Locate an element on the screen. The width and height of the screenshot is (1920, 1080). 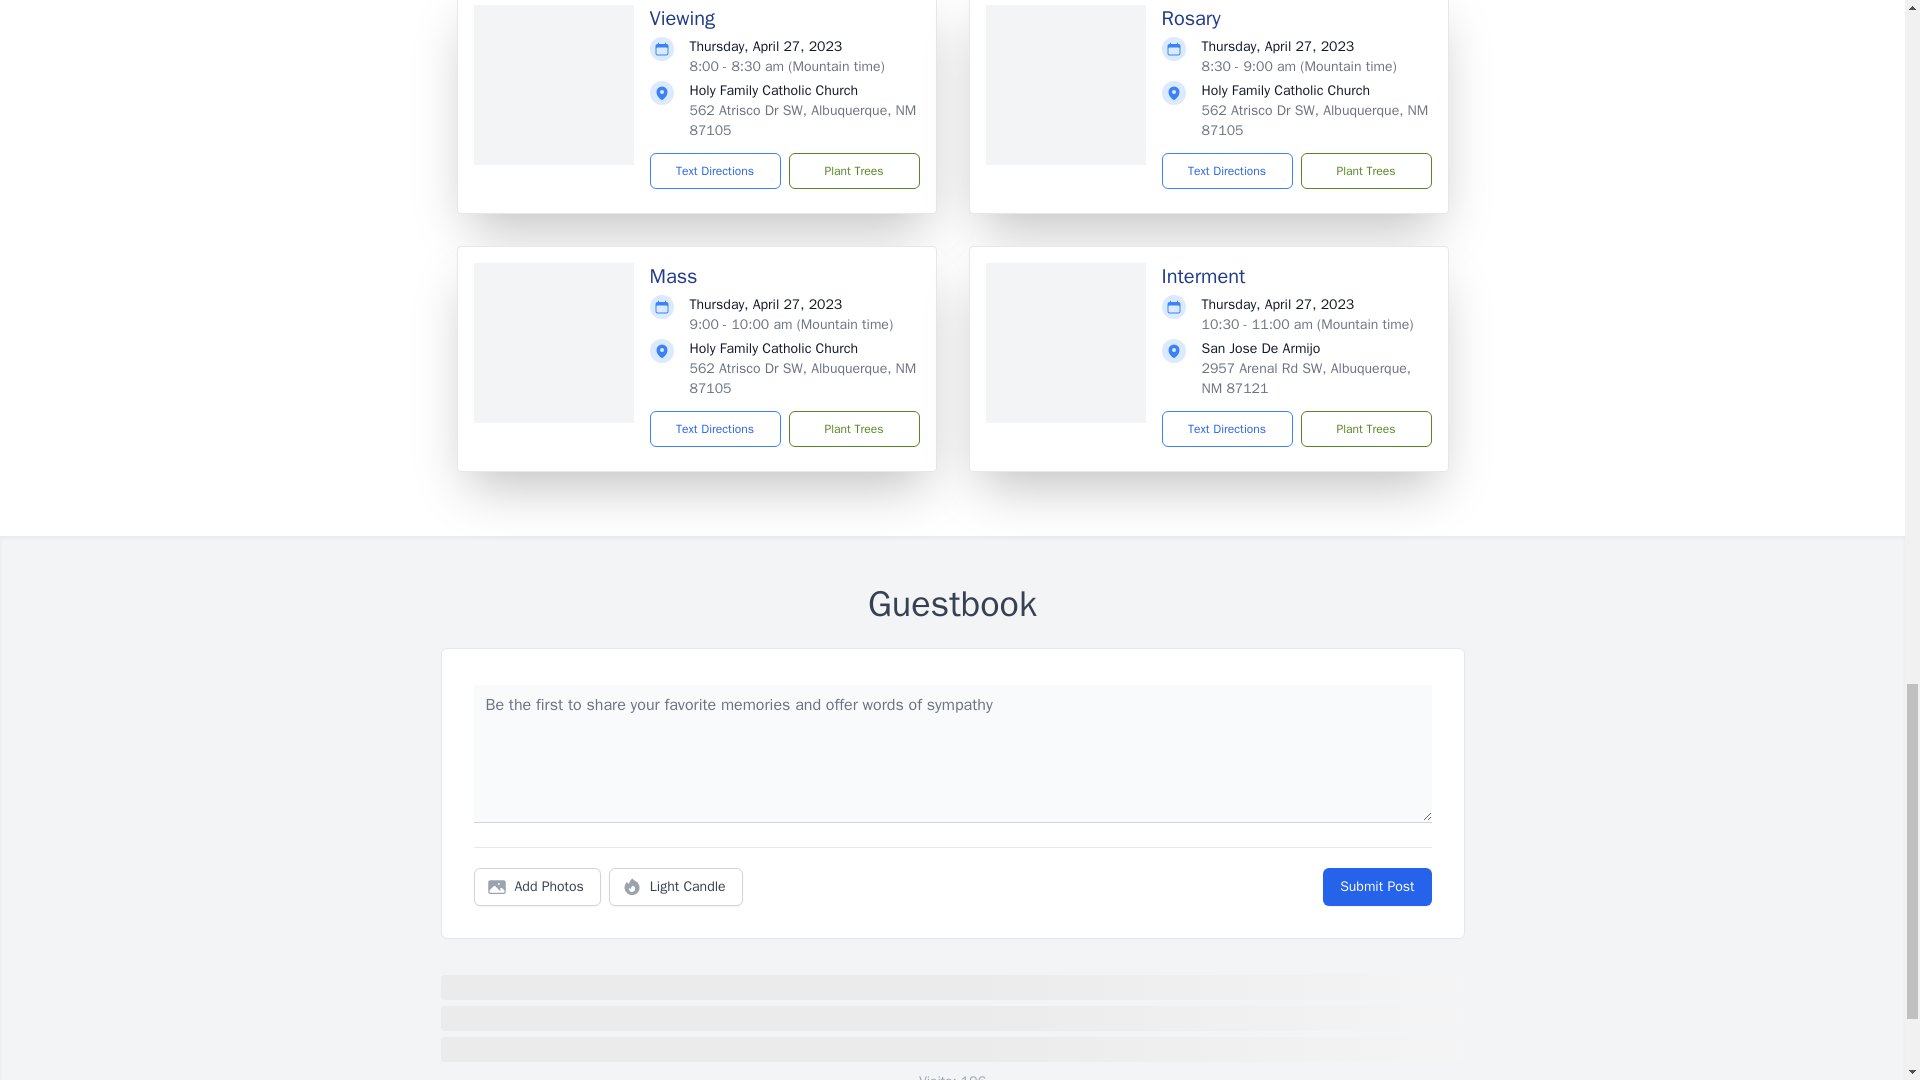
Plant Trees is located at coordinates (1364, 171).